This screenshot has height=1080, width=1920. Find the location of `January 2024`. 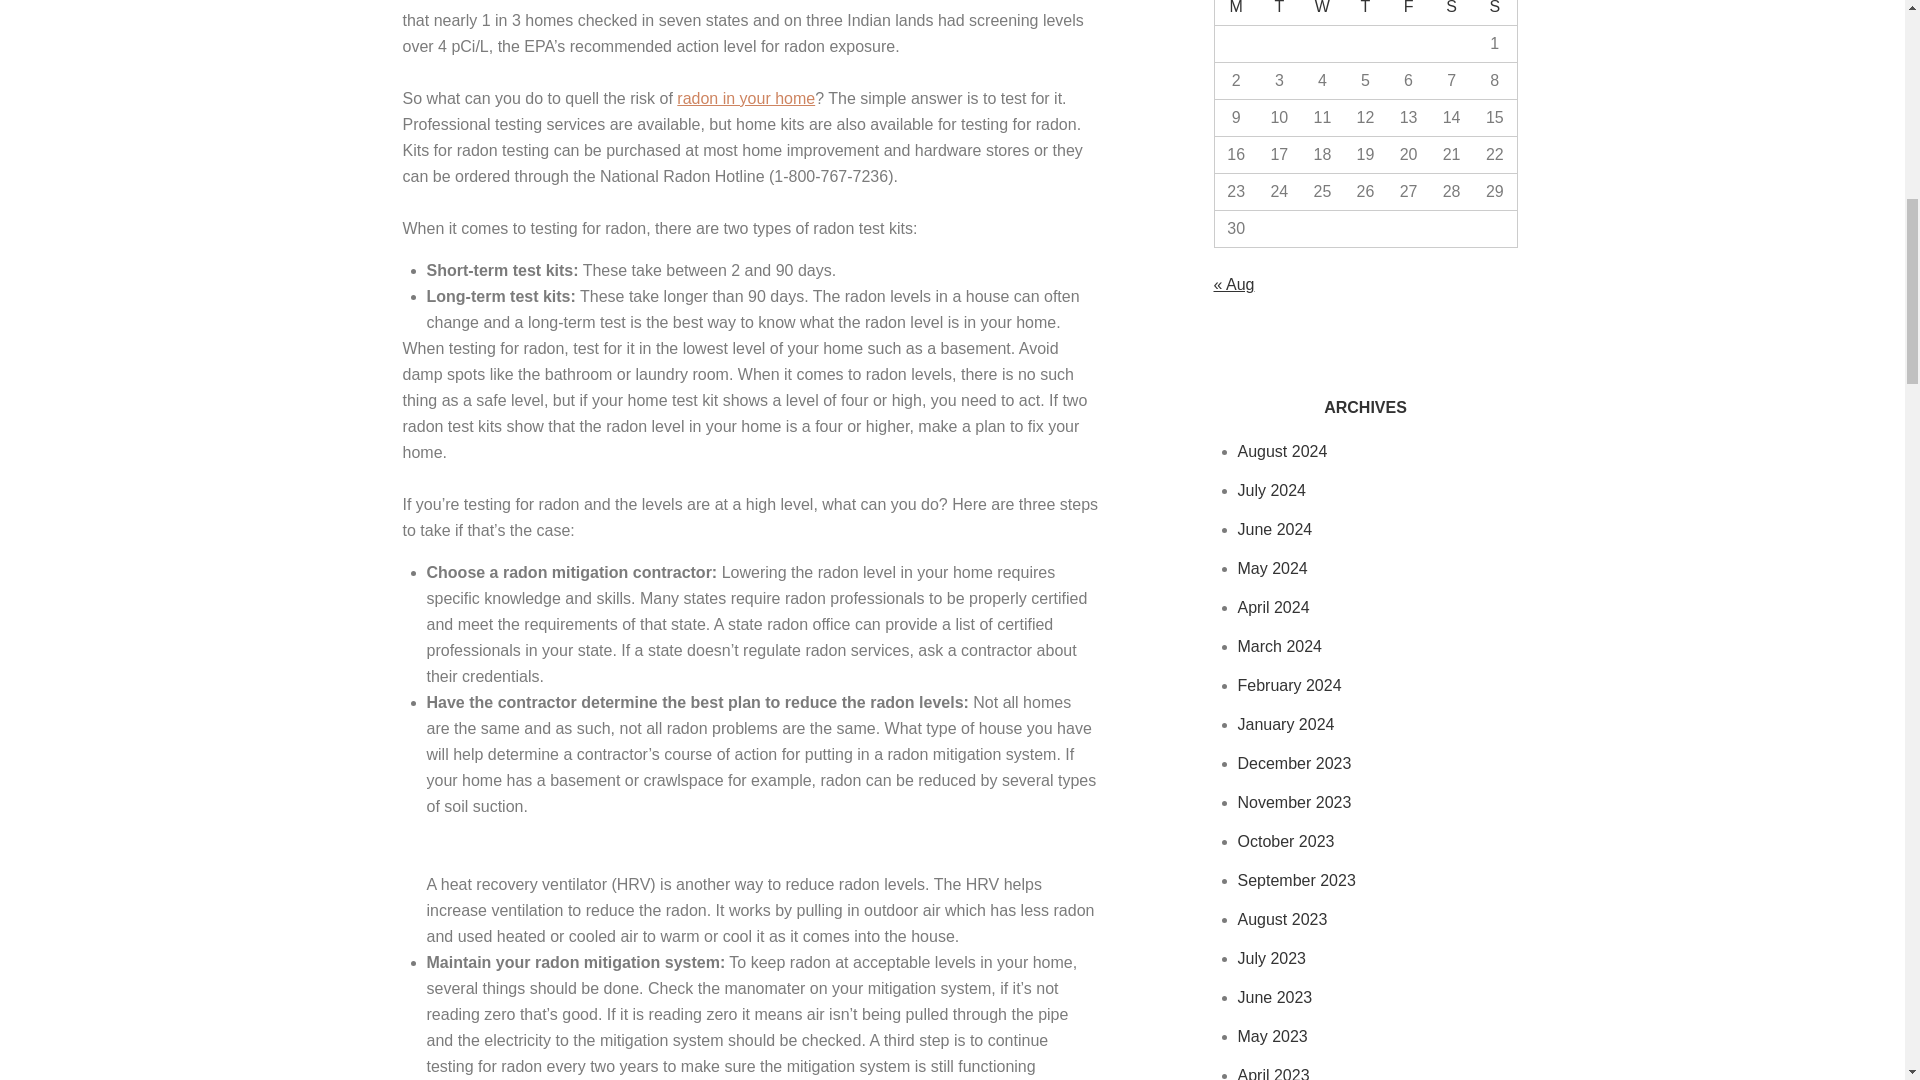

January 2024 is located at coordinates (1286, 724).